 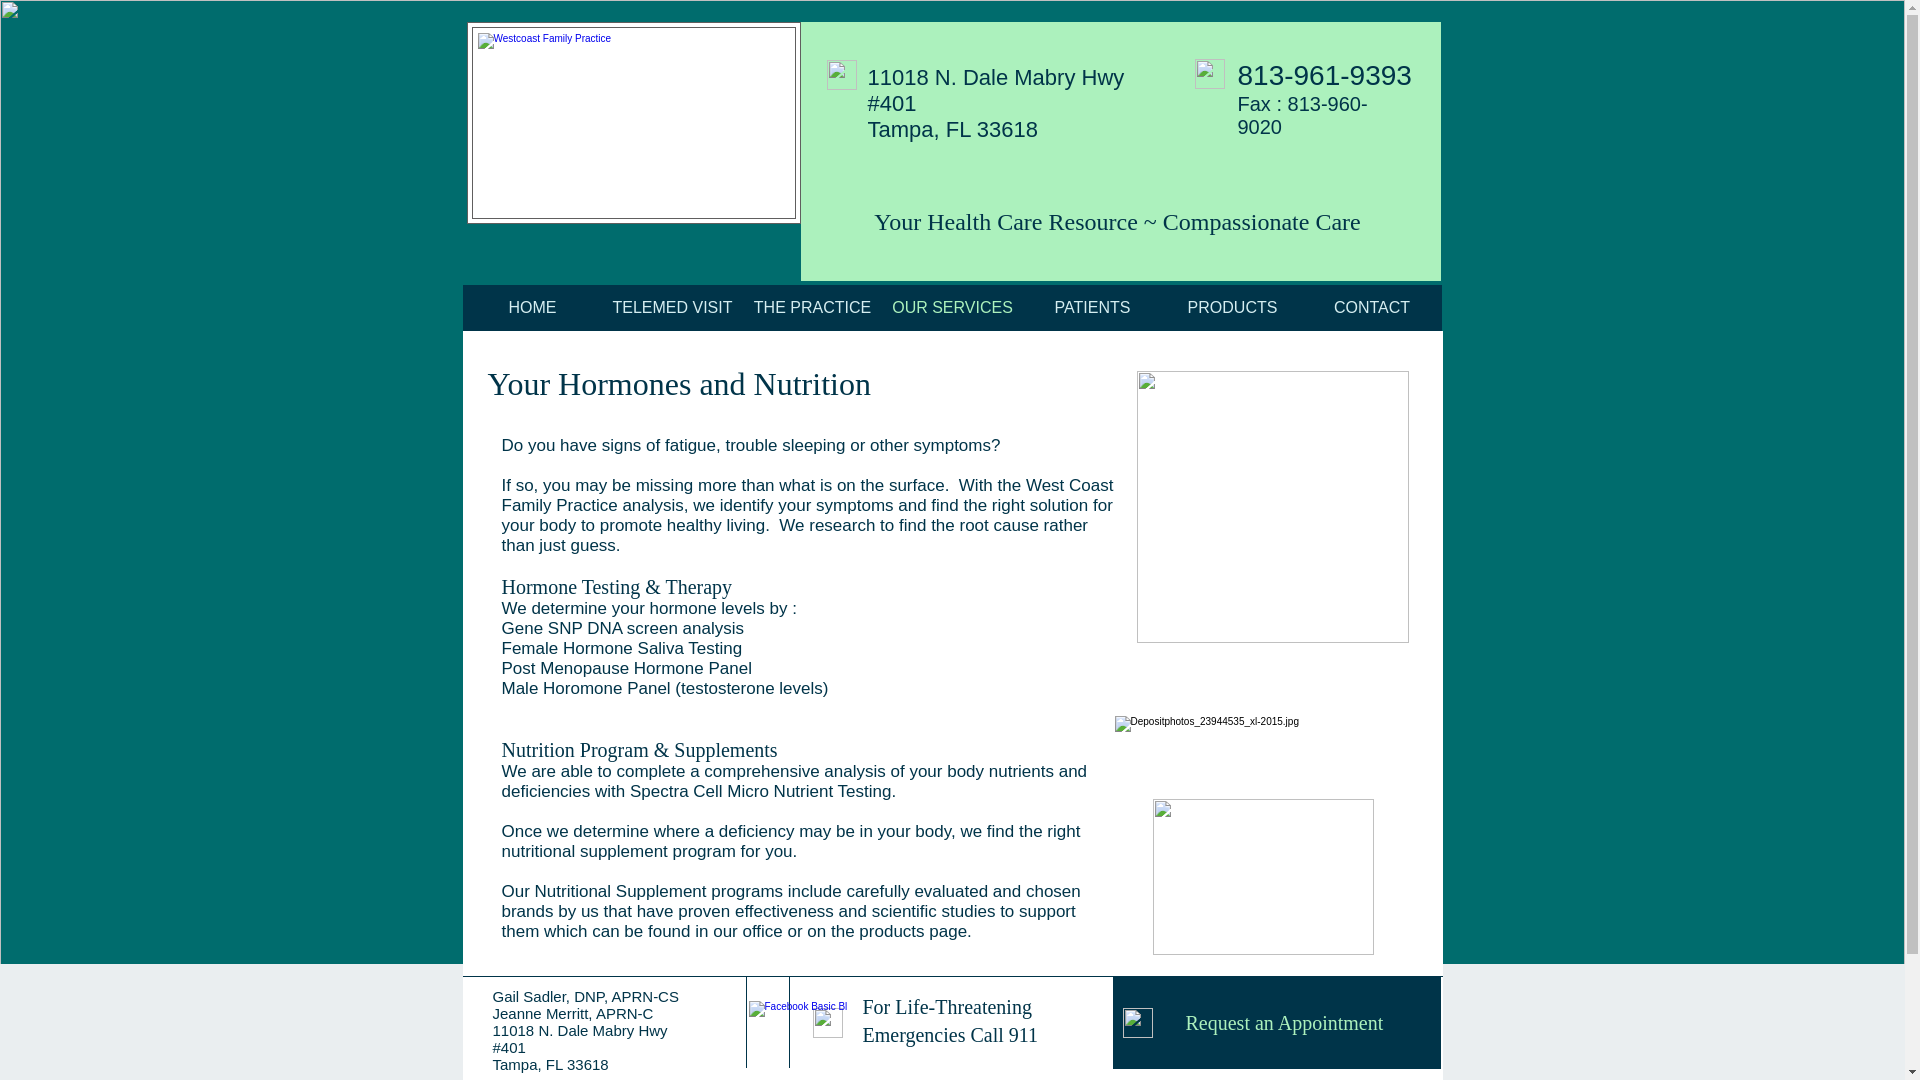 I want to click on TELEMED VISIT, so click(x=672, y=308).